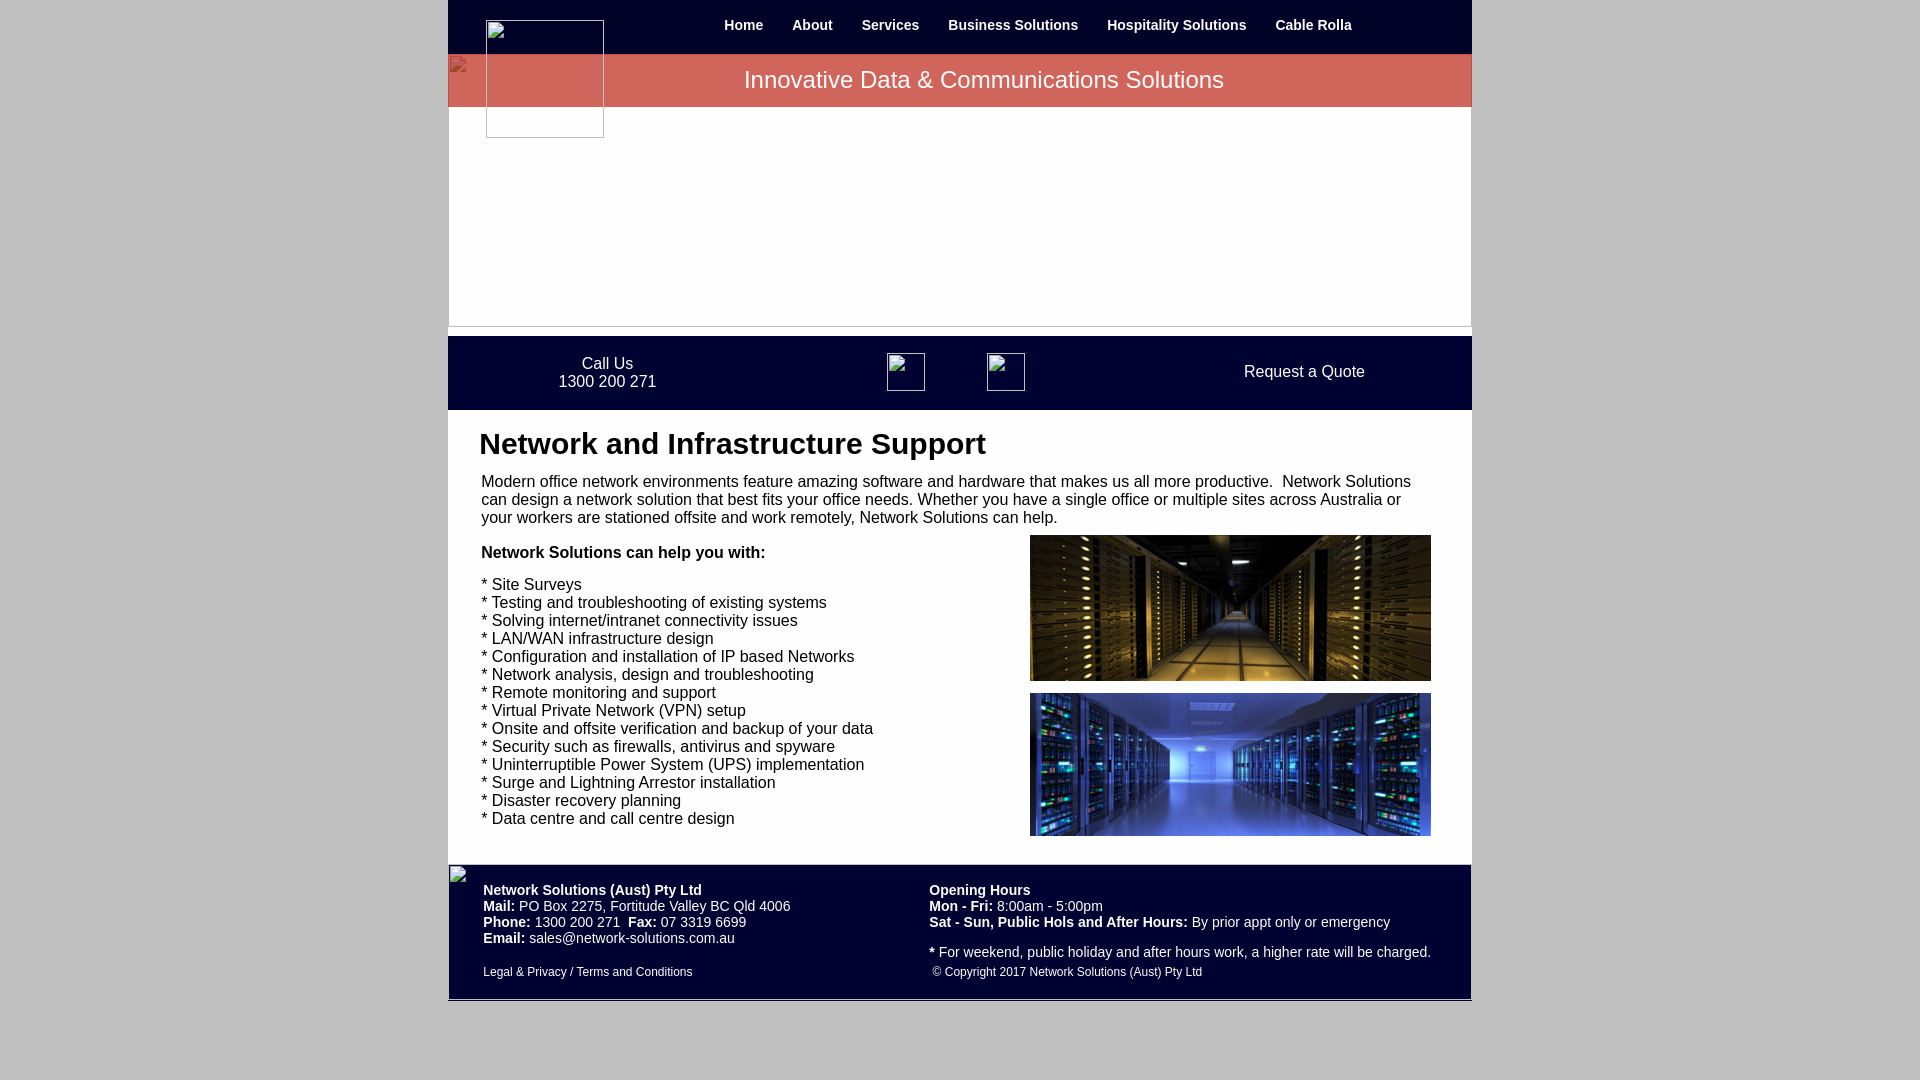 The height and width of the screenshot is (1080, 1920). What do you see at coordinates (891, 24) in the screenshot?
I see `Services` at bounding box center [891, 24].